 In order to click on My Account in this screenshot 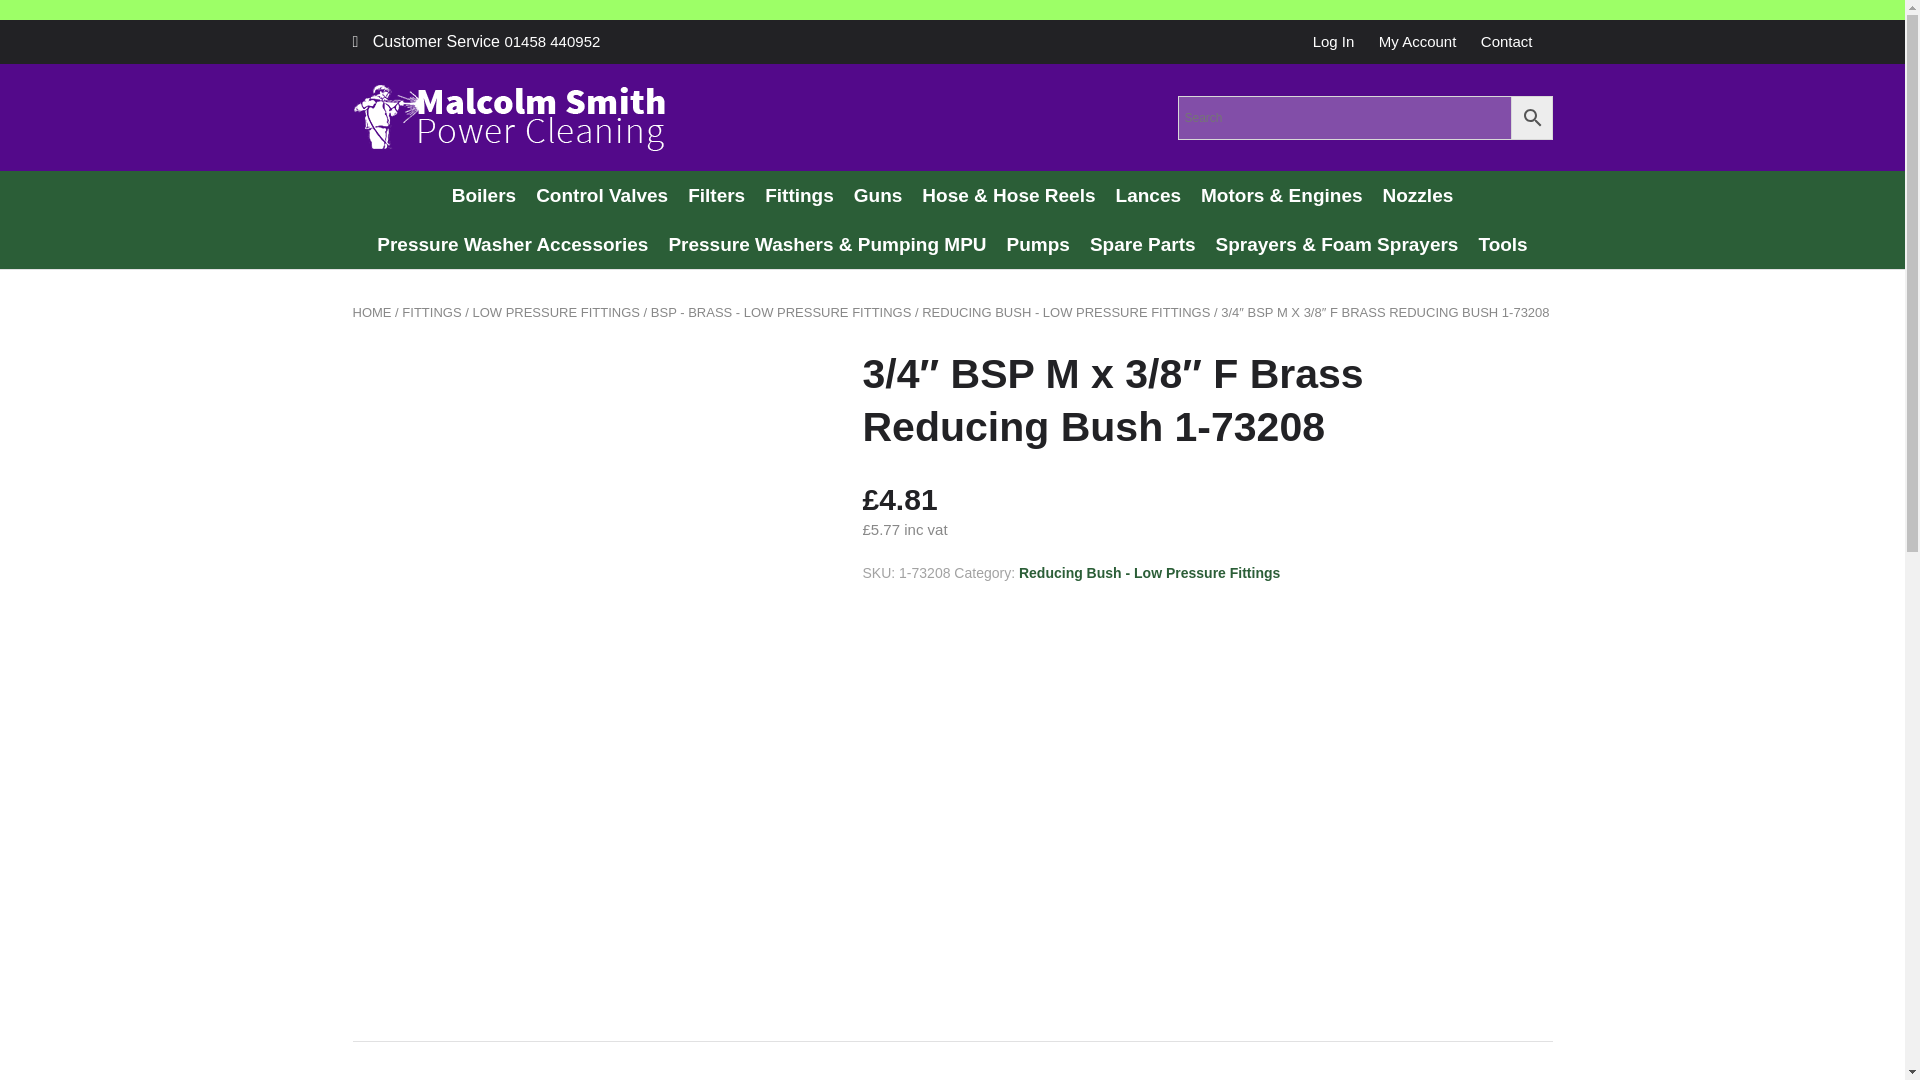, I will do `click(1418, 41)`.